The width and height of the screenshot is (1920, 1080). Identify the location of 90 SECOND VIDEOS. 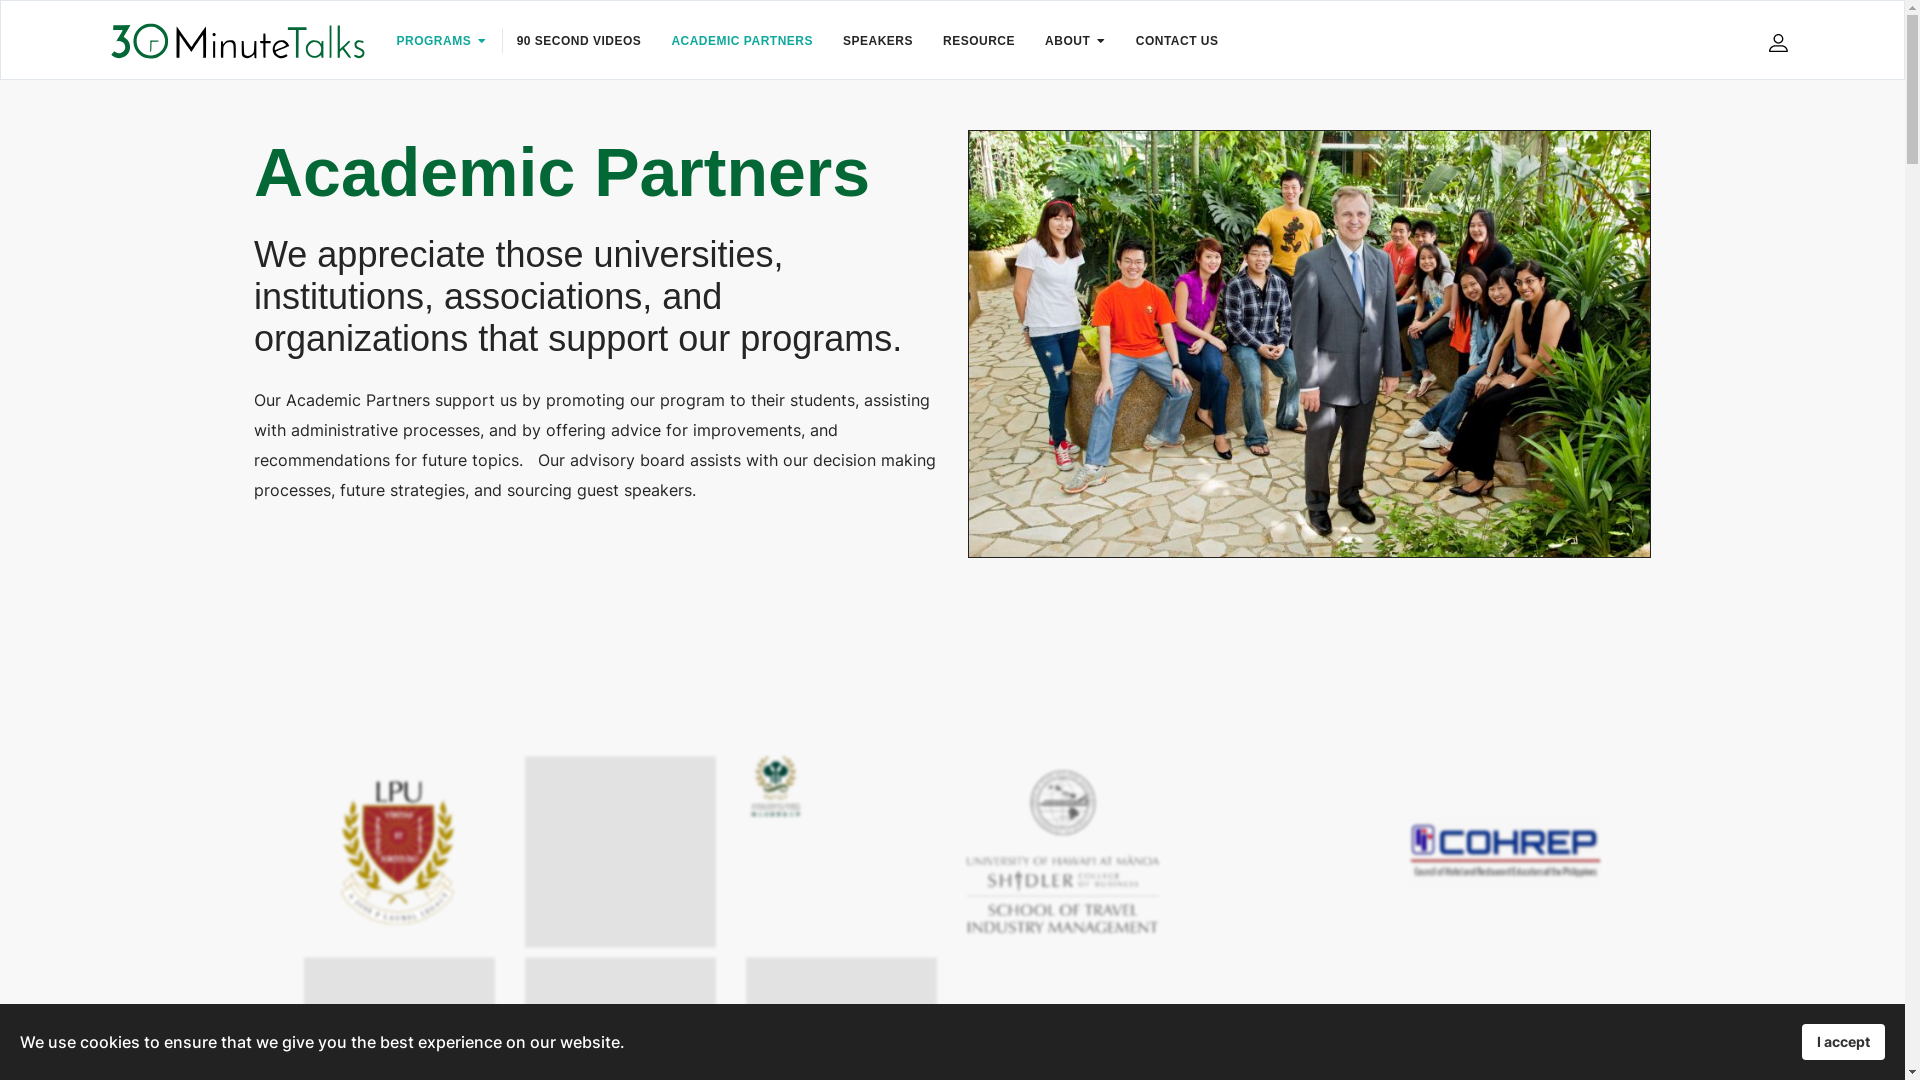
(580, 41).